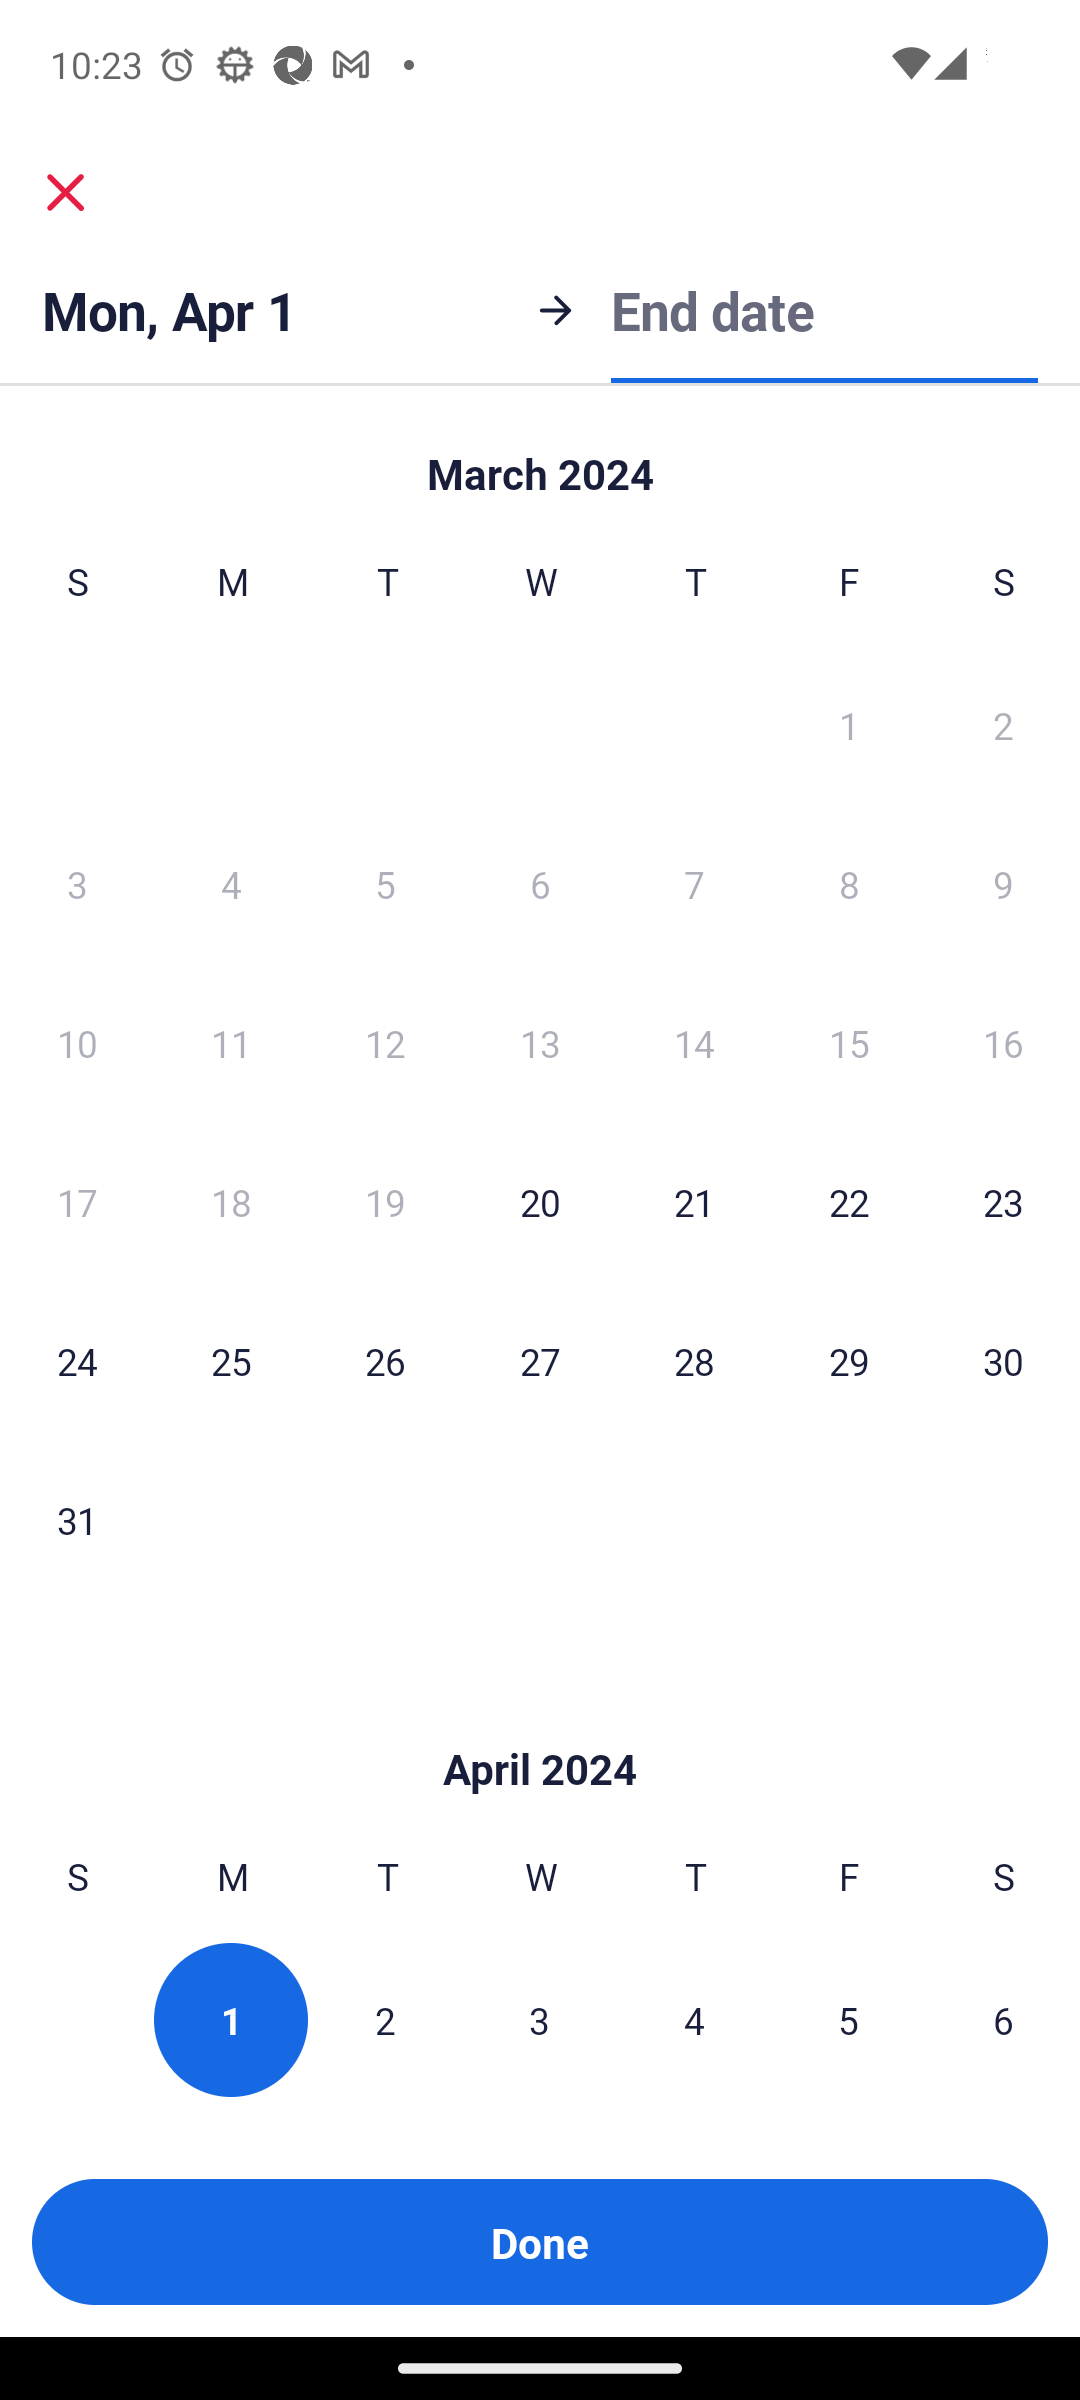 The height and width of the screenshot is (2400, 1080). What do you see at coordinates (540, 459) in the screenshot?
I see `Skip to Done` at bounding box center [540, 459].